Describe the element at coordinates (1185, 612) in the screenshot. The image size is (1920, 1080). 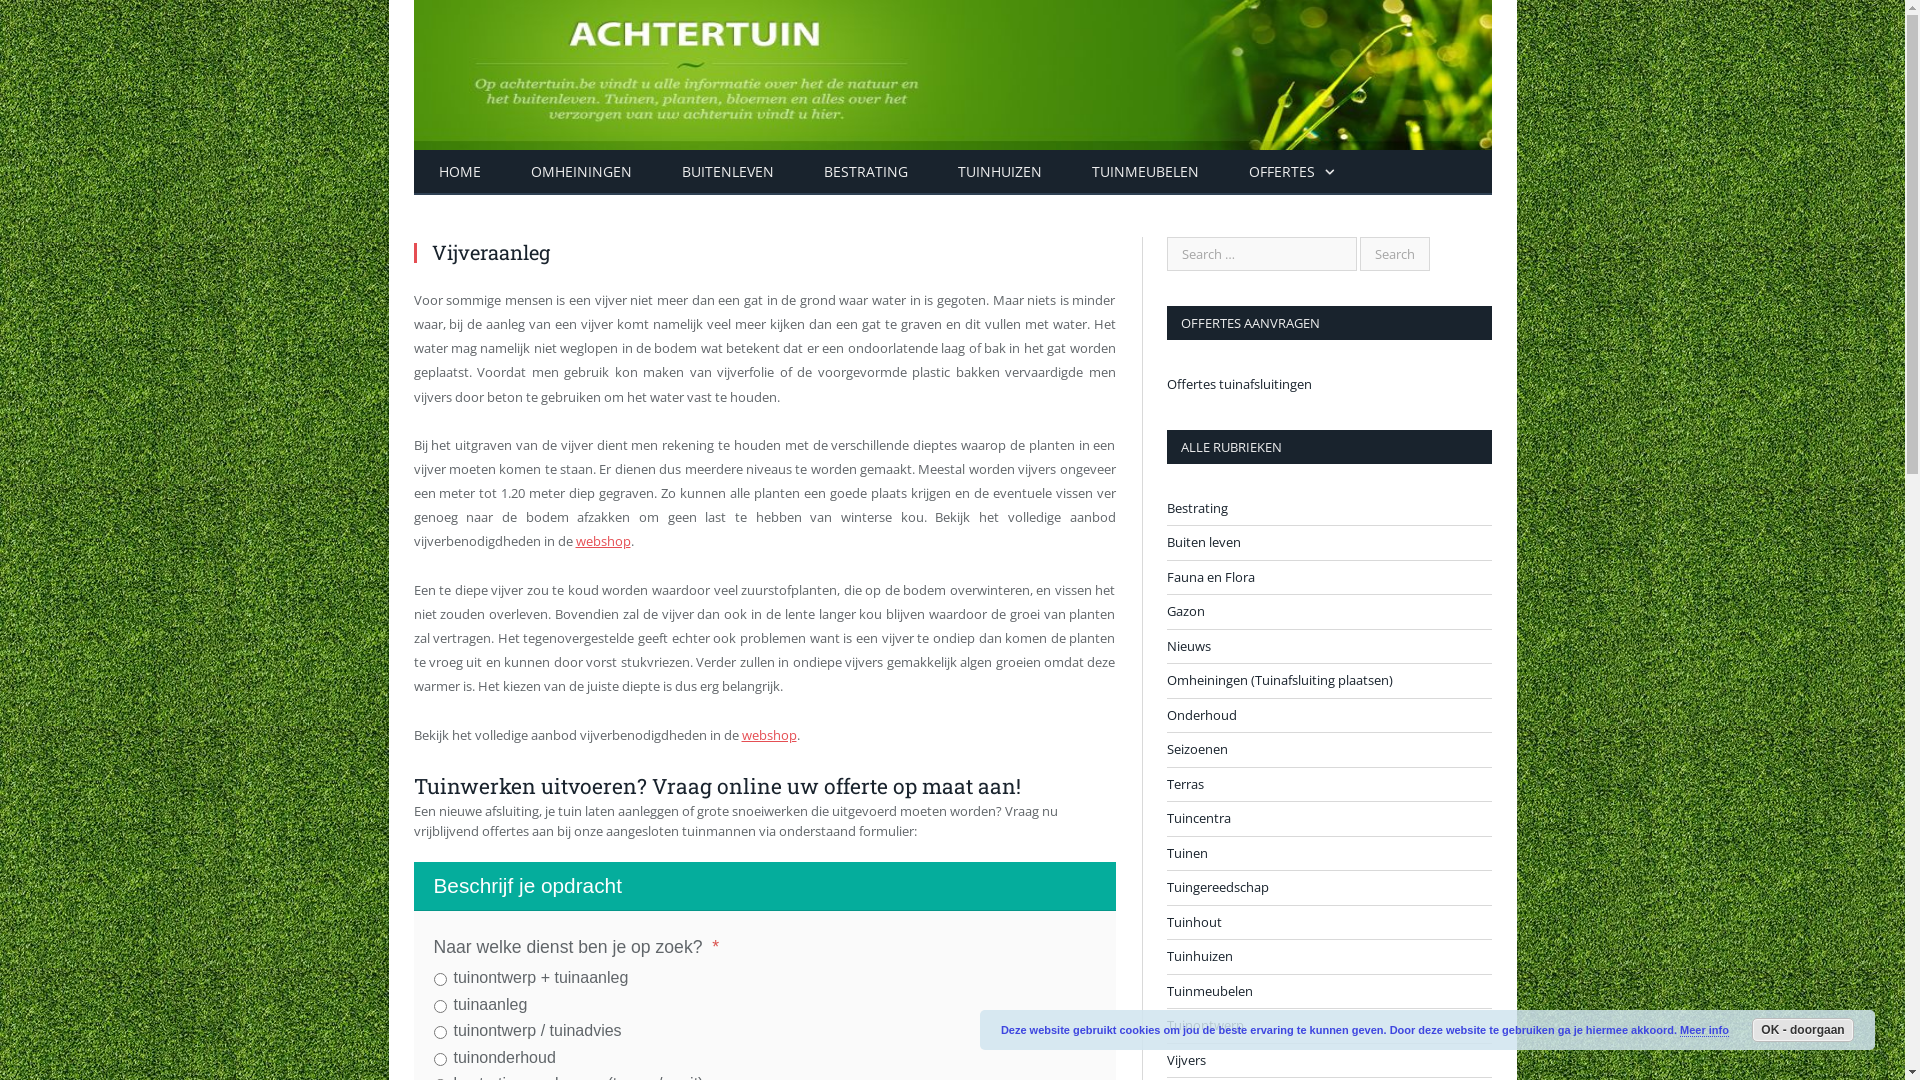
I see `Gazon` at that location.